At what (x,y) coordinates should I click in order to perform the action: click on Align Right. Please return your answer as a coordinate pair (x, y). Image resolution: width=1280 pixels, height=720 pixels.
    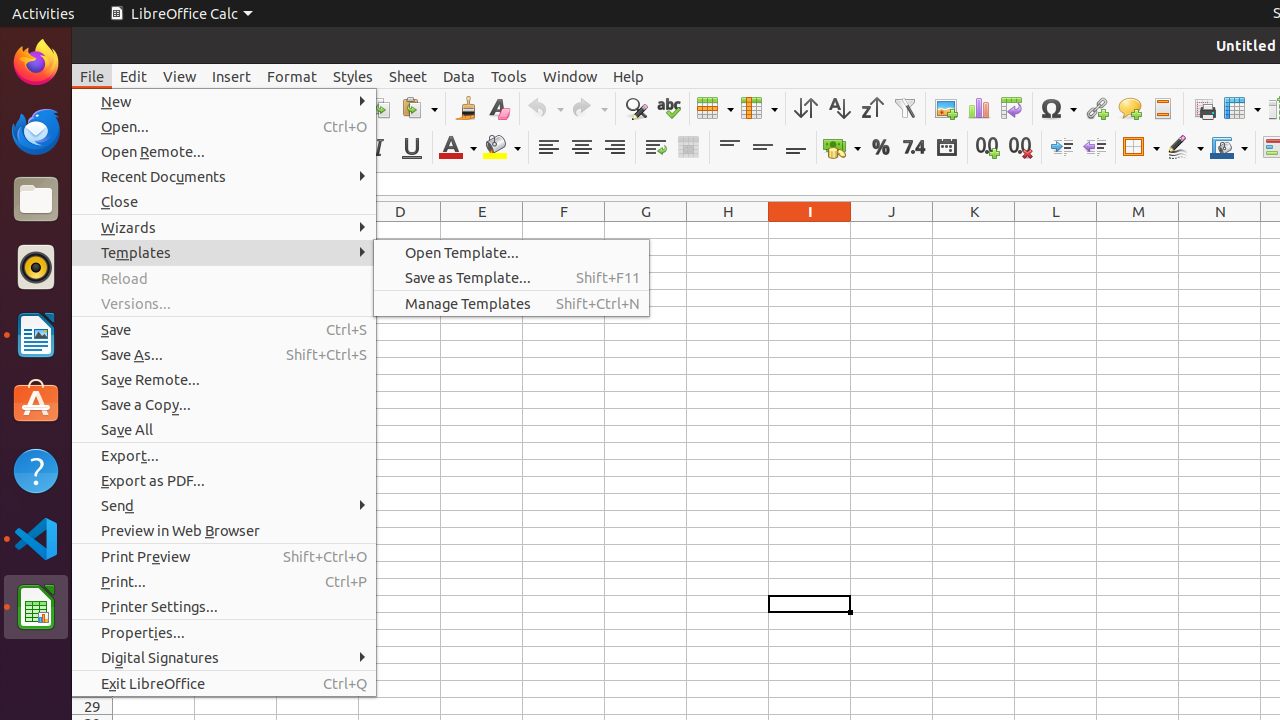
    Looking at the image, I should click on (614, 148).